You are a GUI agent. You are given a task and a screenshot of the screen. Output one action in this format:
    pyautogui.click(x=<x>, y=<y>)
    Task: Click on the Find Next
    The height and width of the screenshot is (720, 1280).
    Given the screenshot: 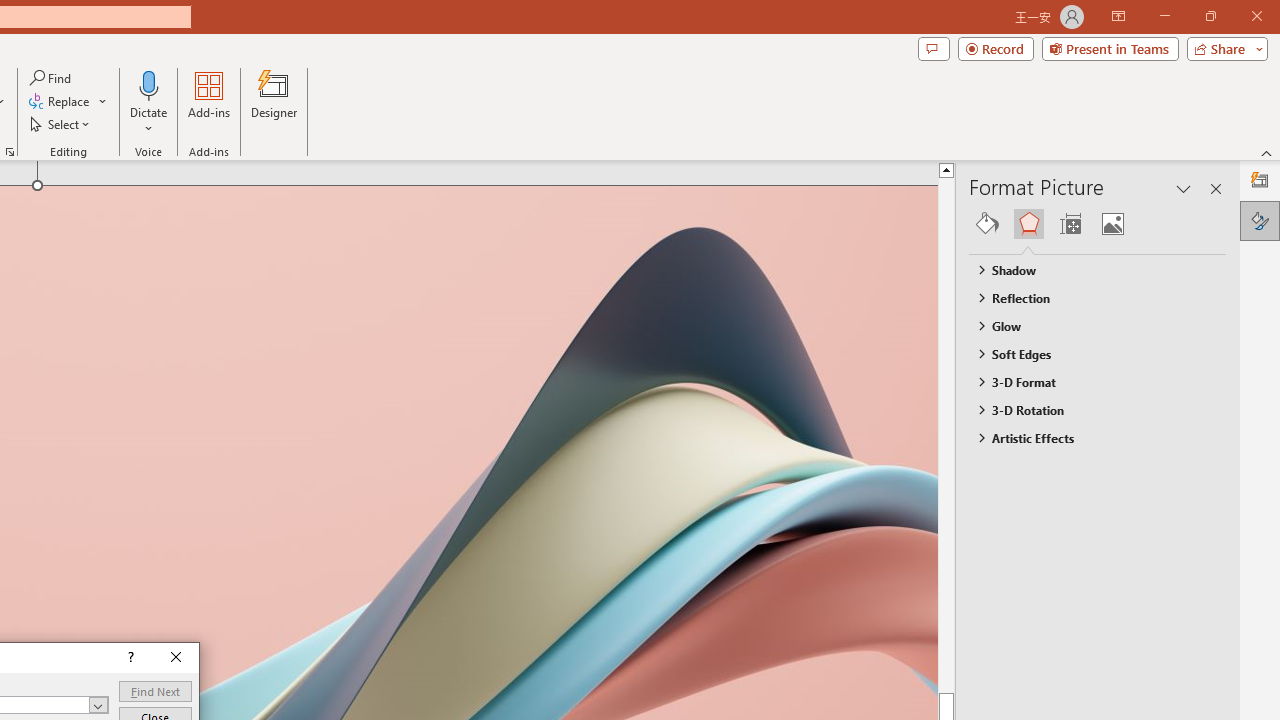 What is the action you would take?
    pyautogui.click(x=155, y=690)
    